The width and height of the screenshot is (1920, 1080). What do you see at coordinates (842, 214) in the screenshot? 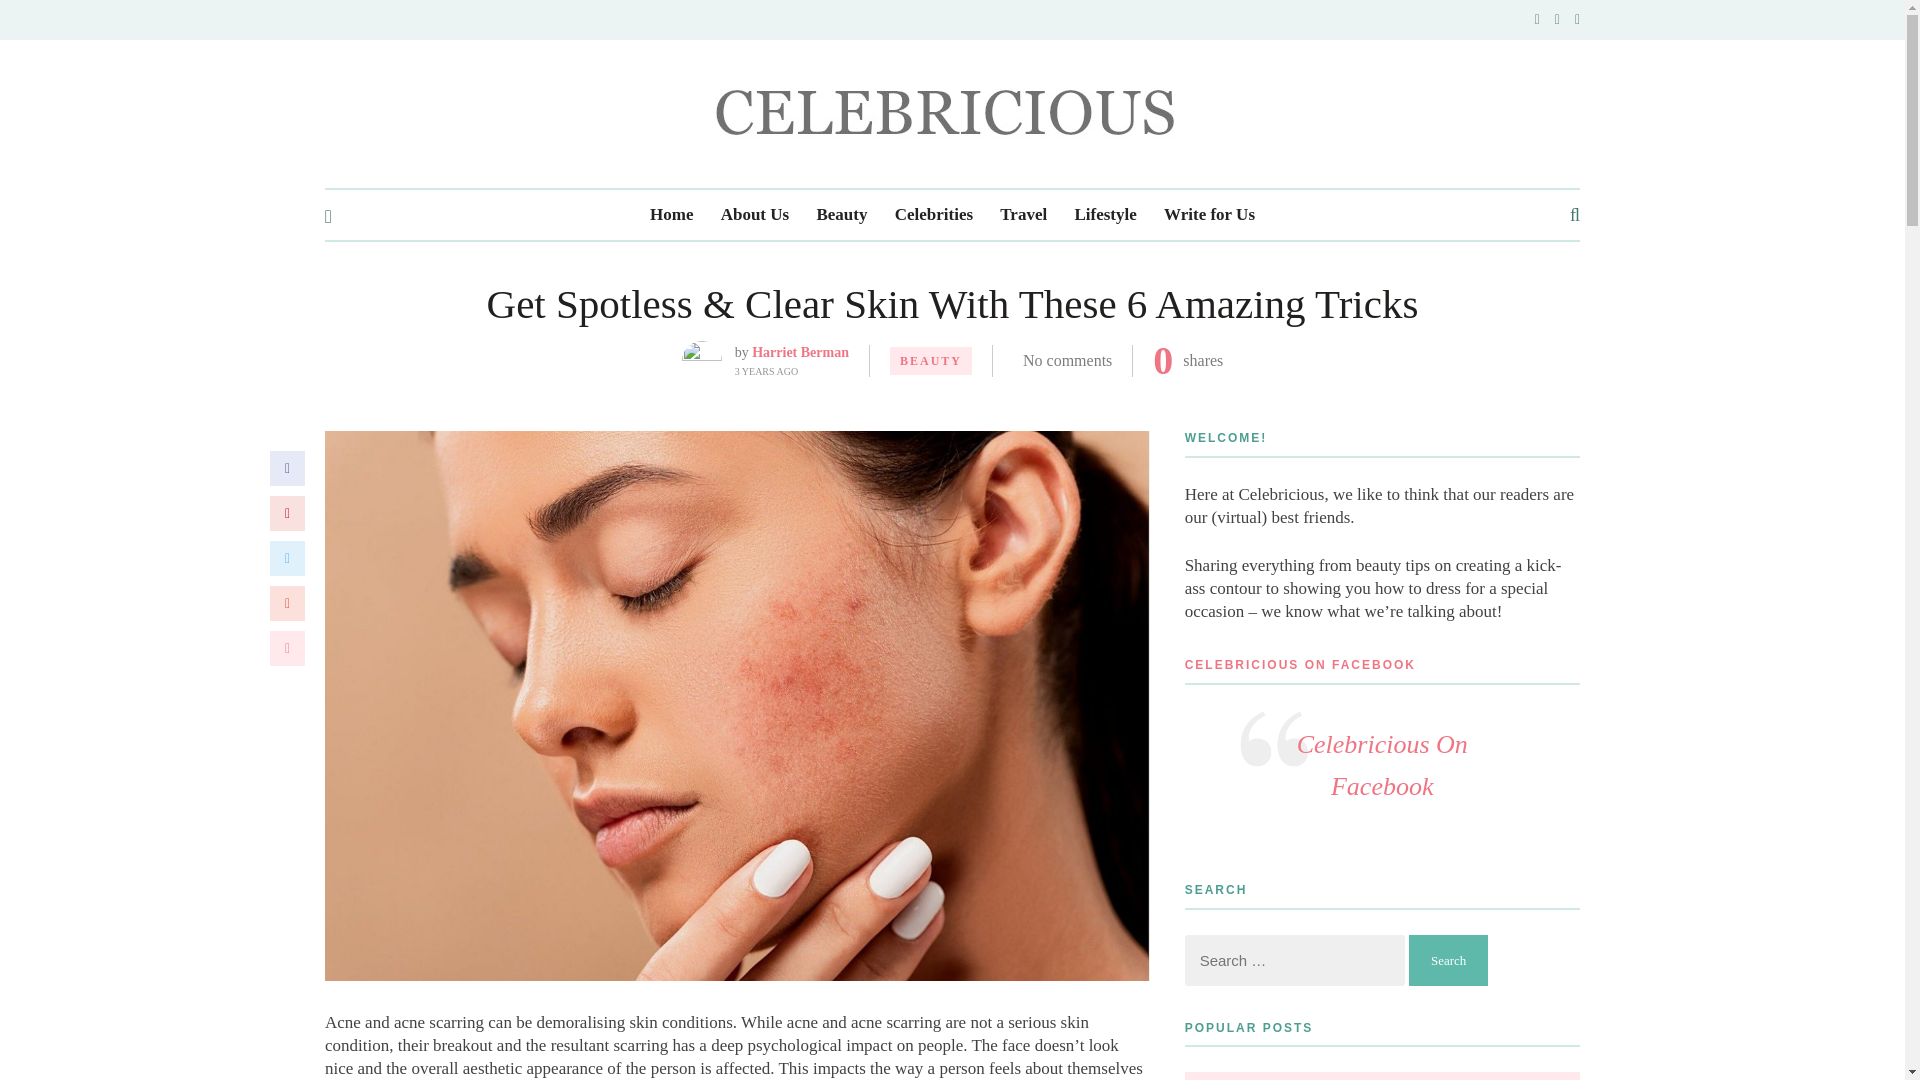
I see `Beauty` at bounding box center [842, 214].